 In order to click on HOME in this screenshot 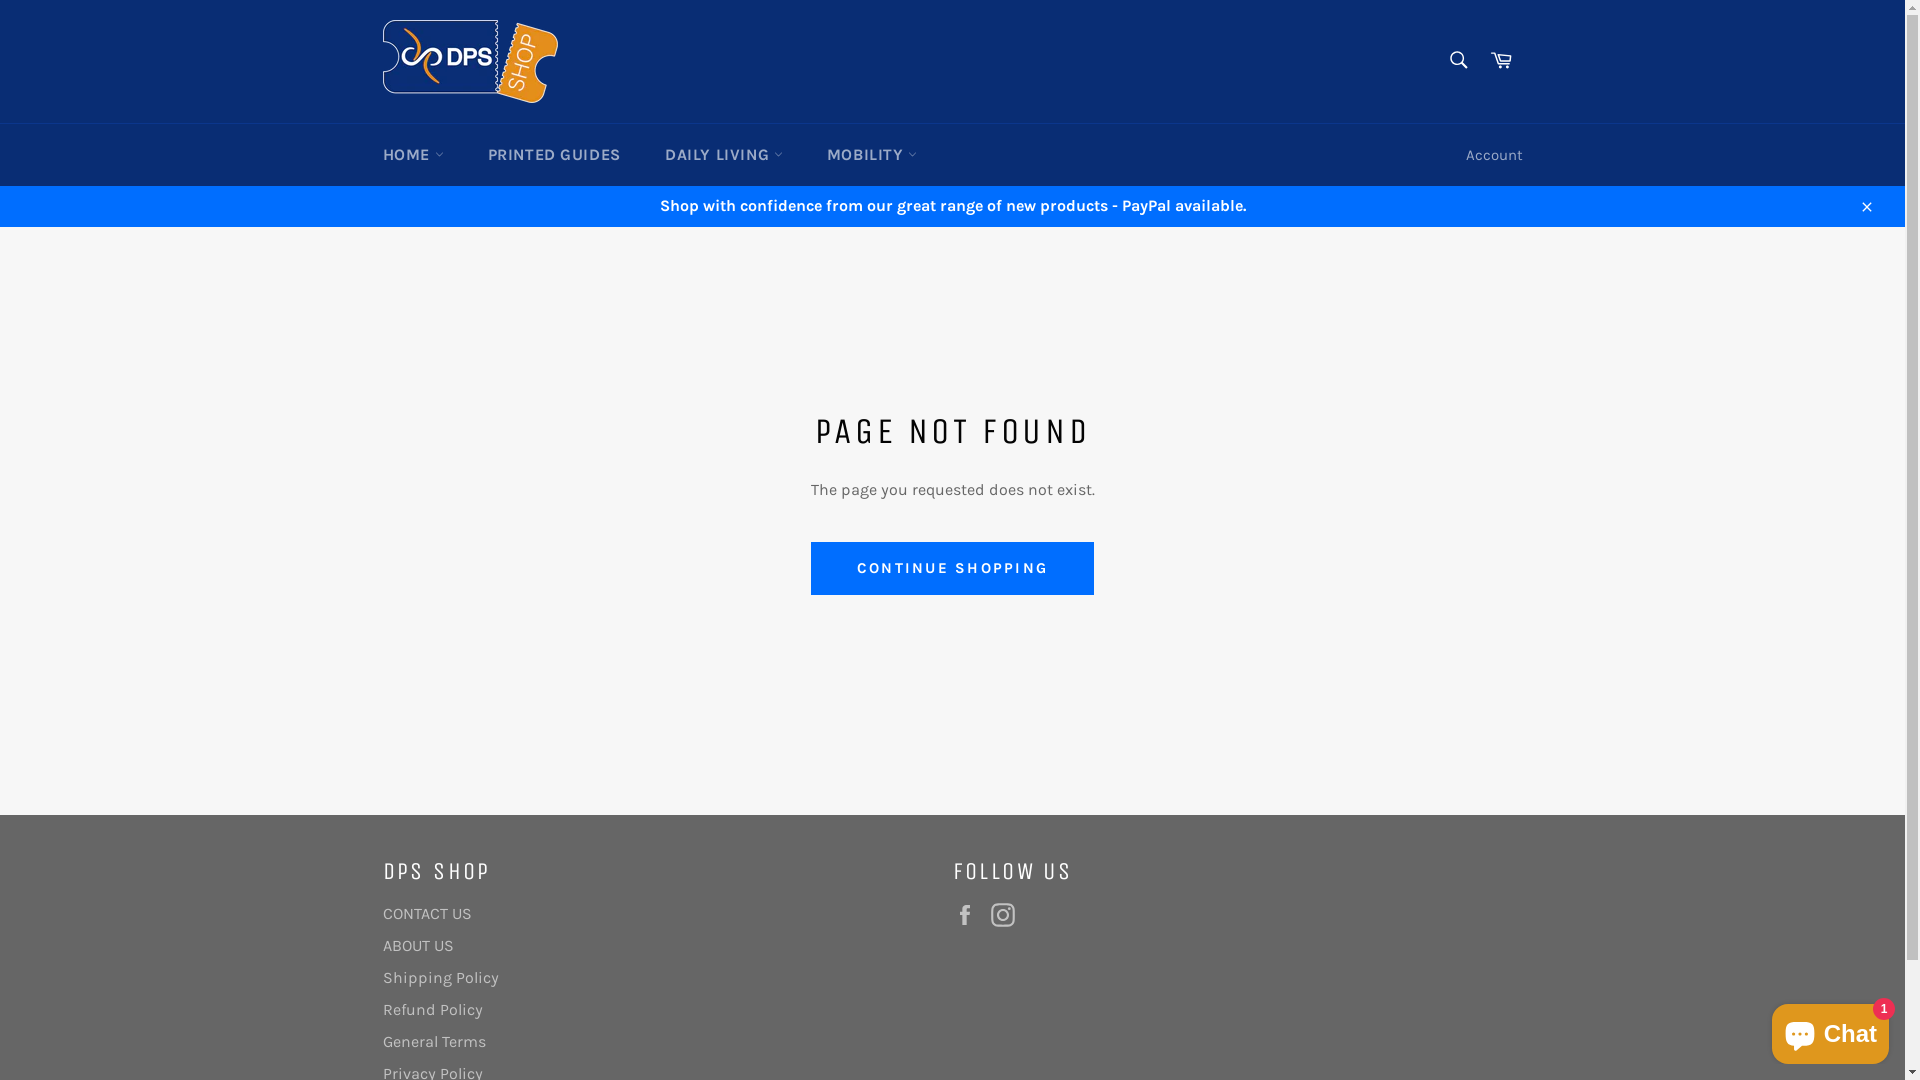, I will do `click(412, 155)`.